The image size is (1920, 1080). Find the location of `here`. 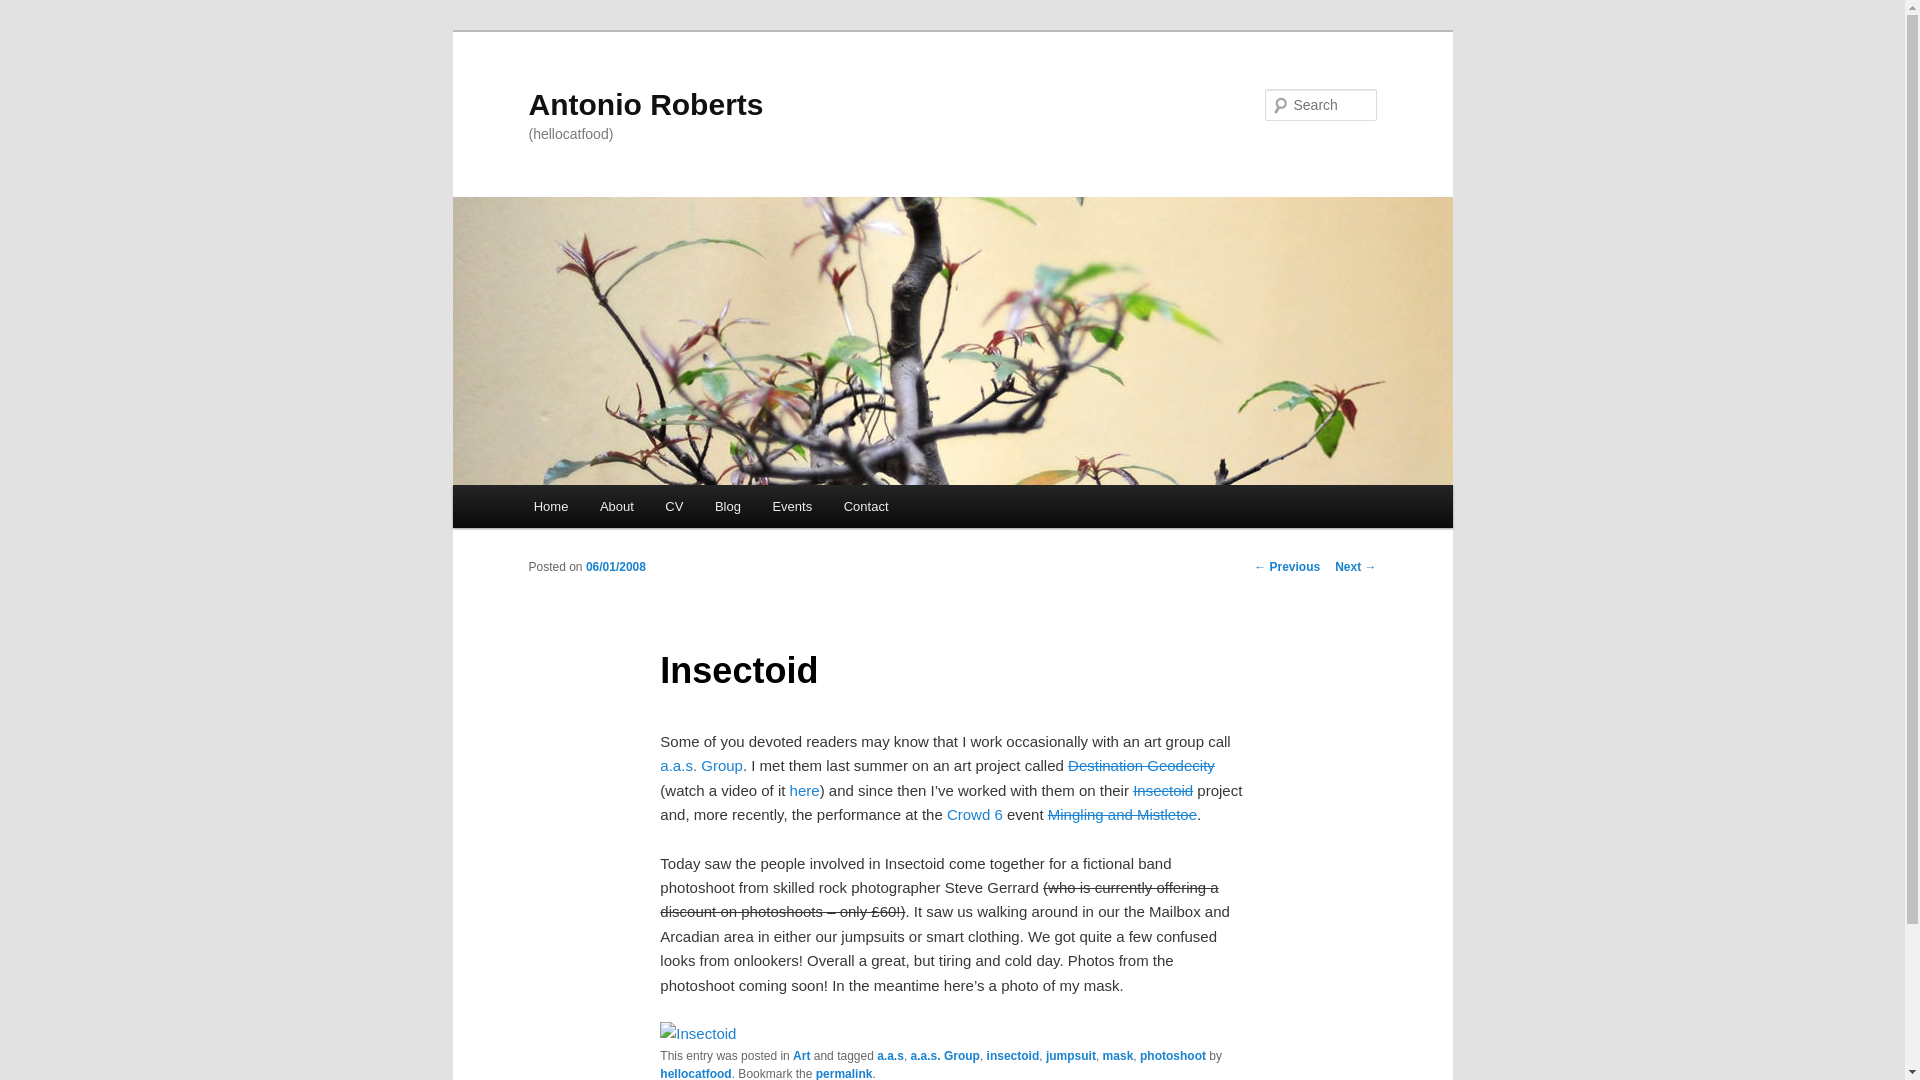

here is located at coordinates (804, 790).